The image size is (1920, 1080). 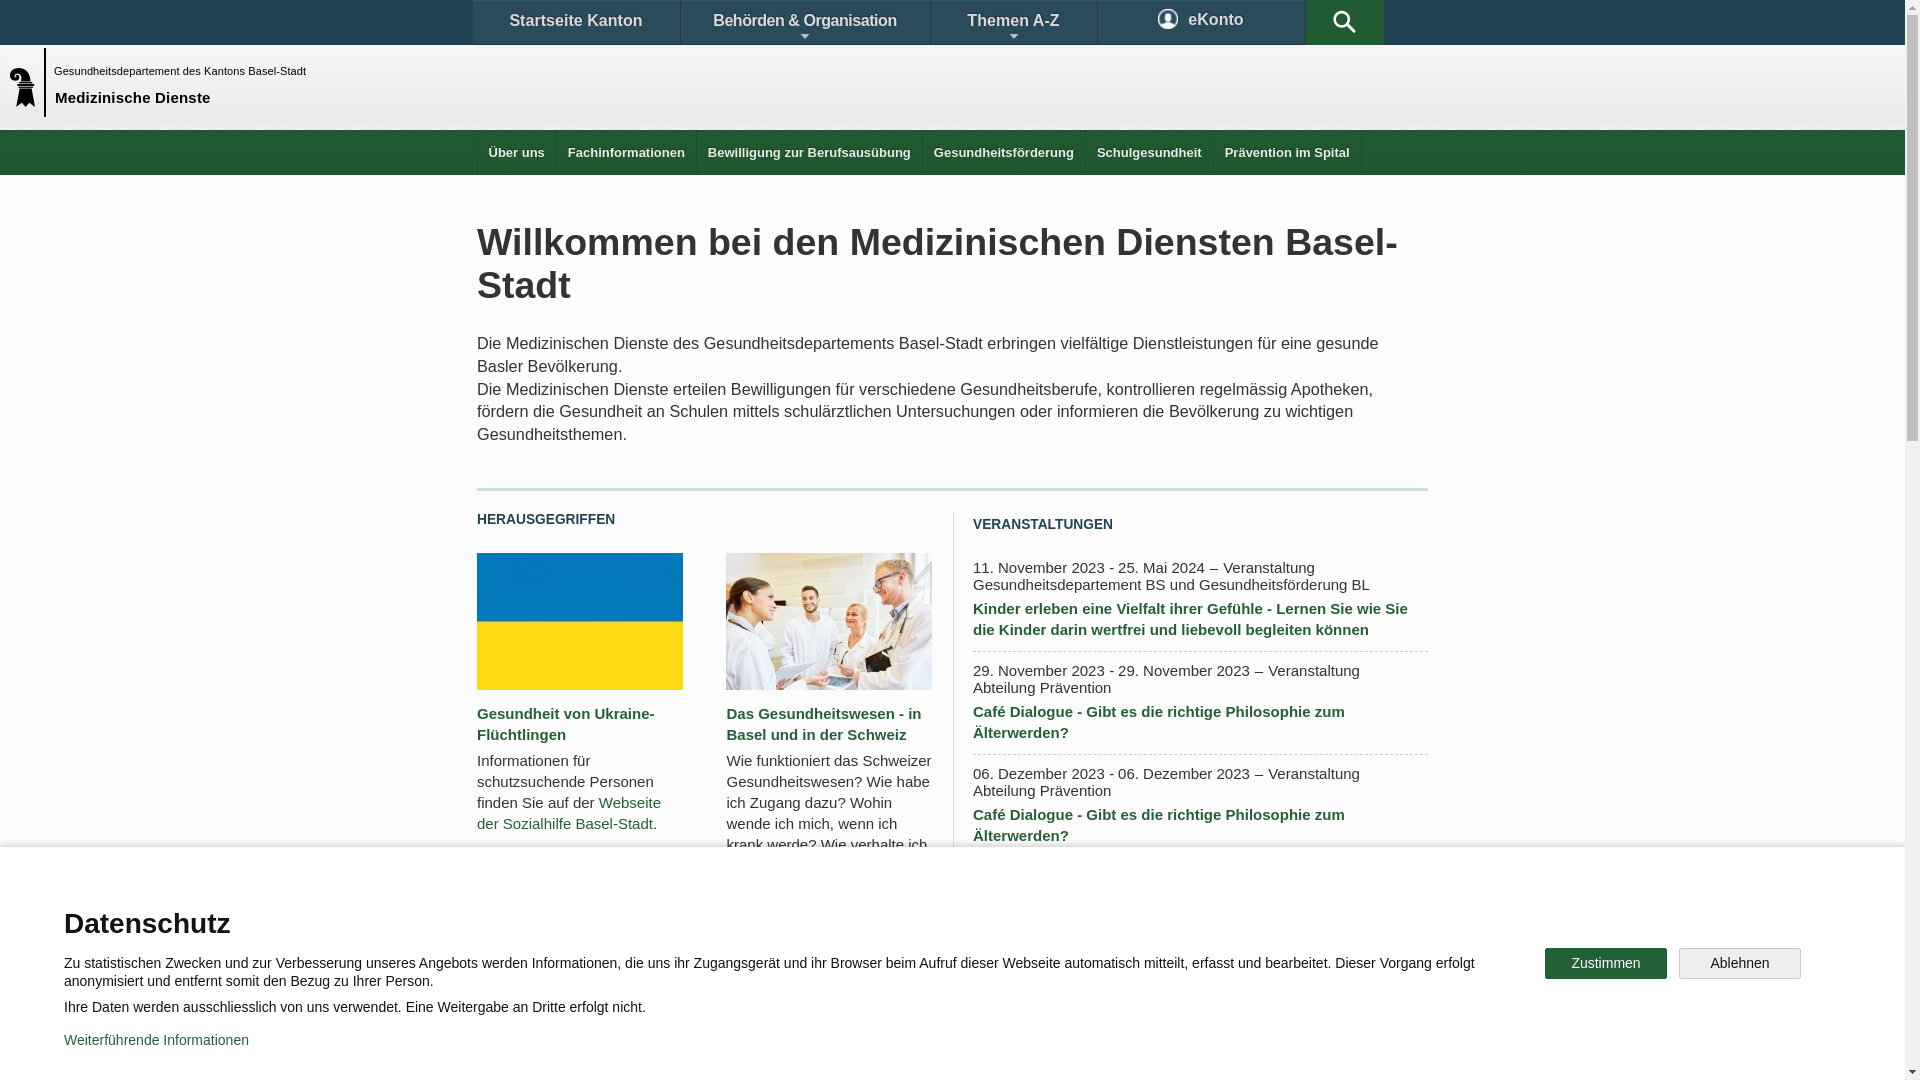 I want to click on Alle anzeigen, so click(x=1018, y=980).